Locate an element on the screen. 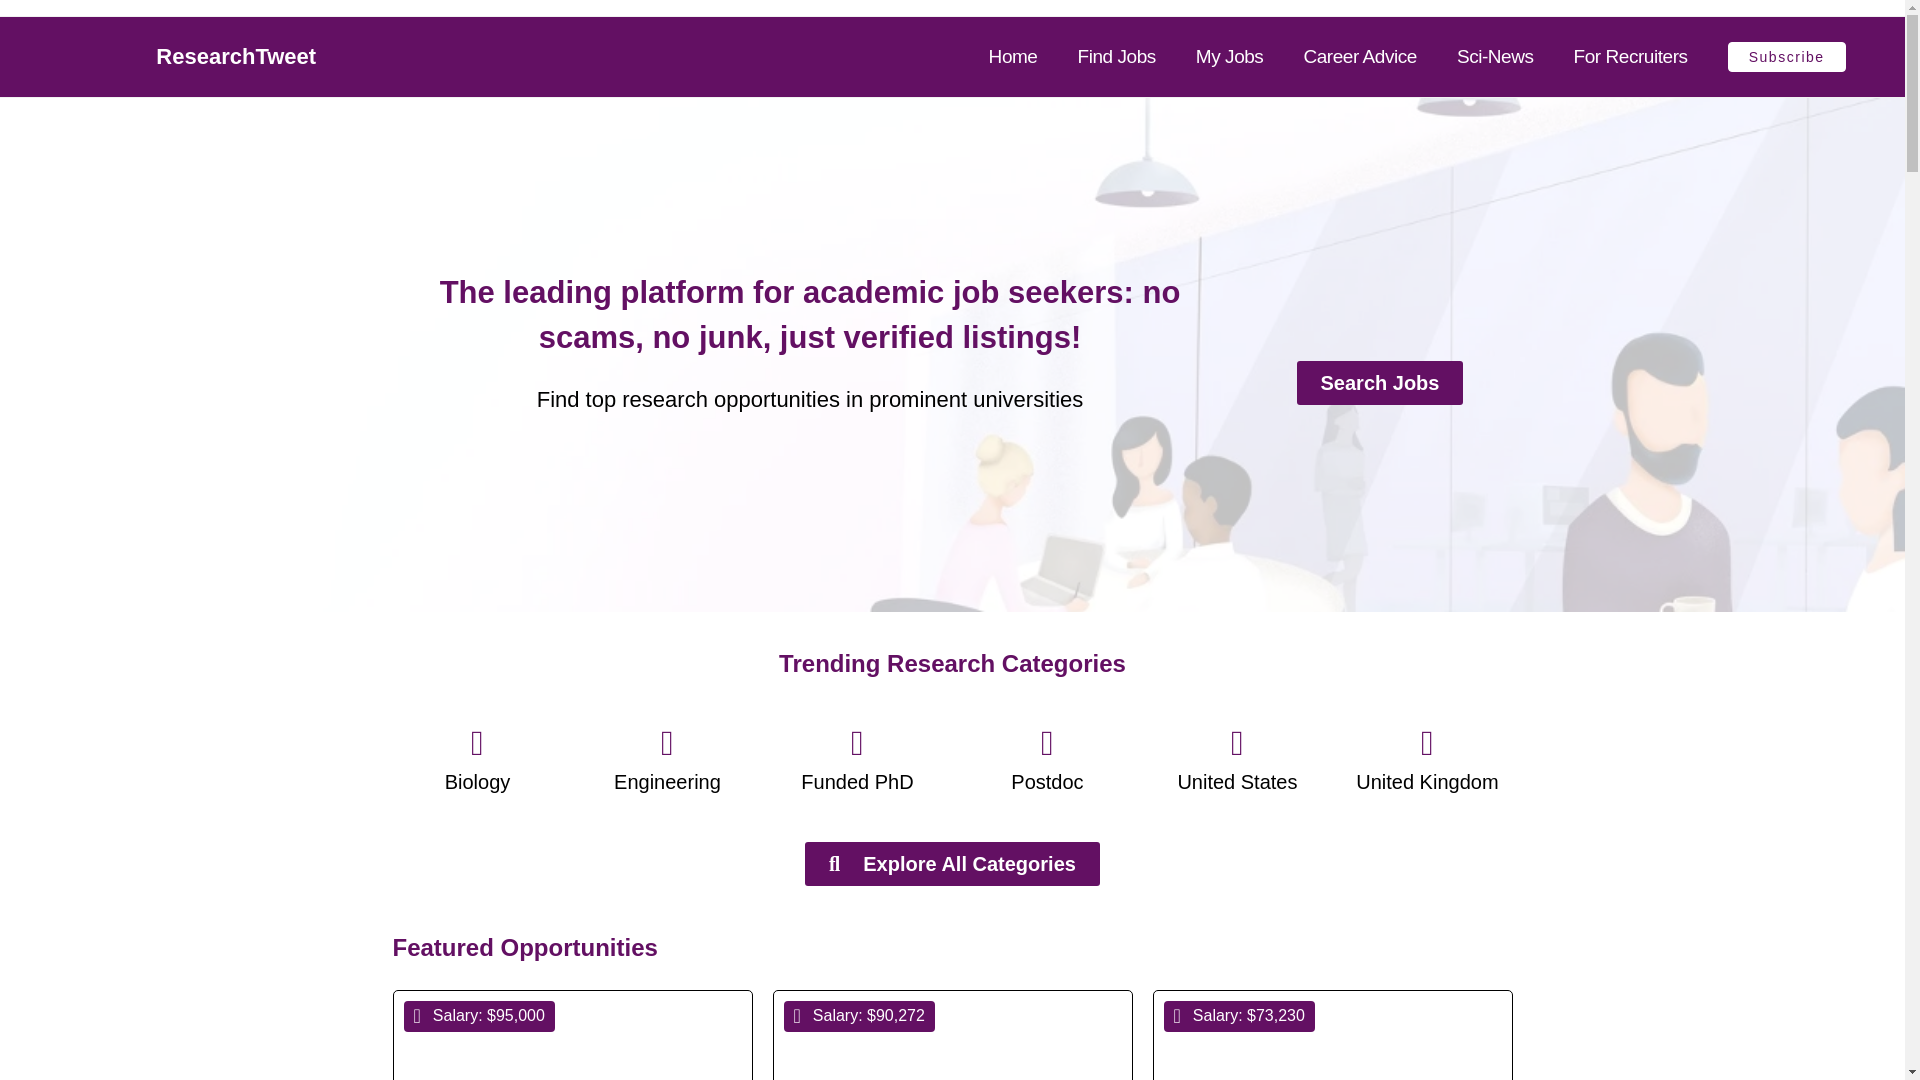 This screenshot has height=1080, width=1920. Funded PhD is located at coordinates (856, 782).